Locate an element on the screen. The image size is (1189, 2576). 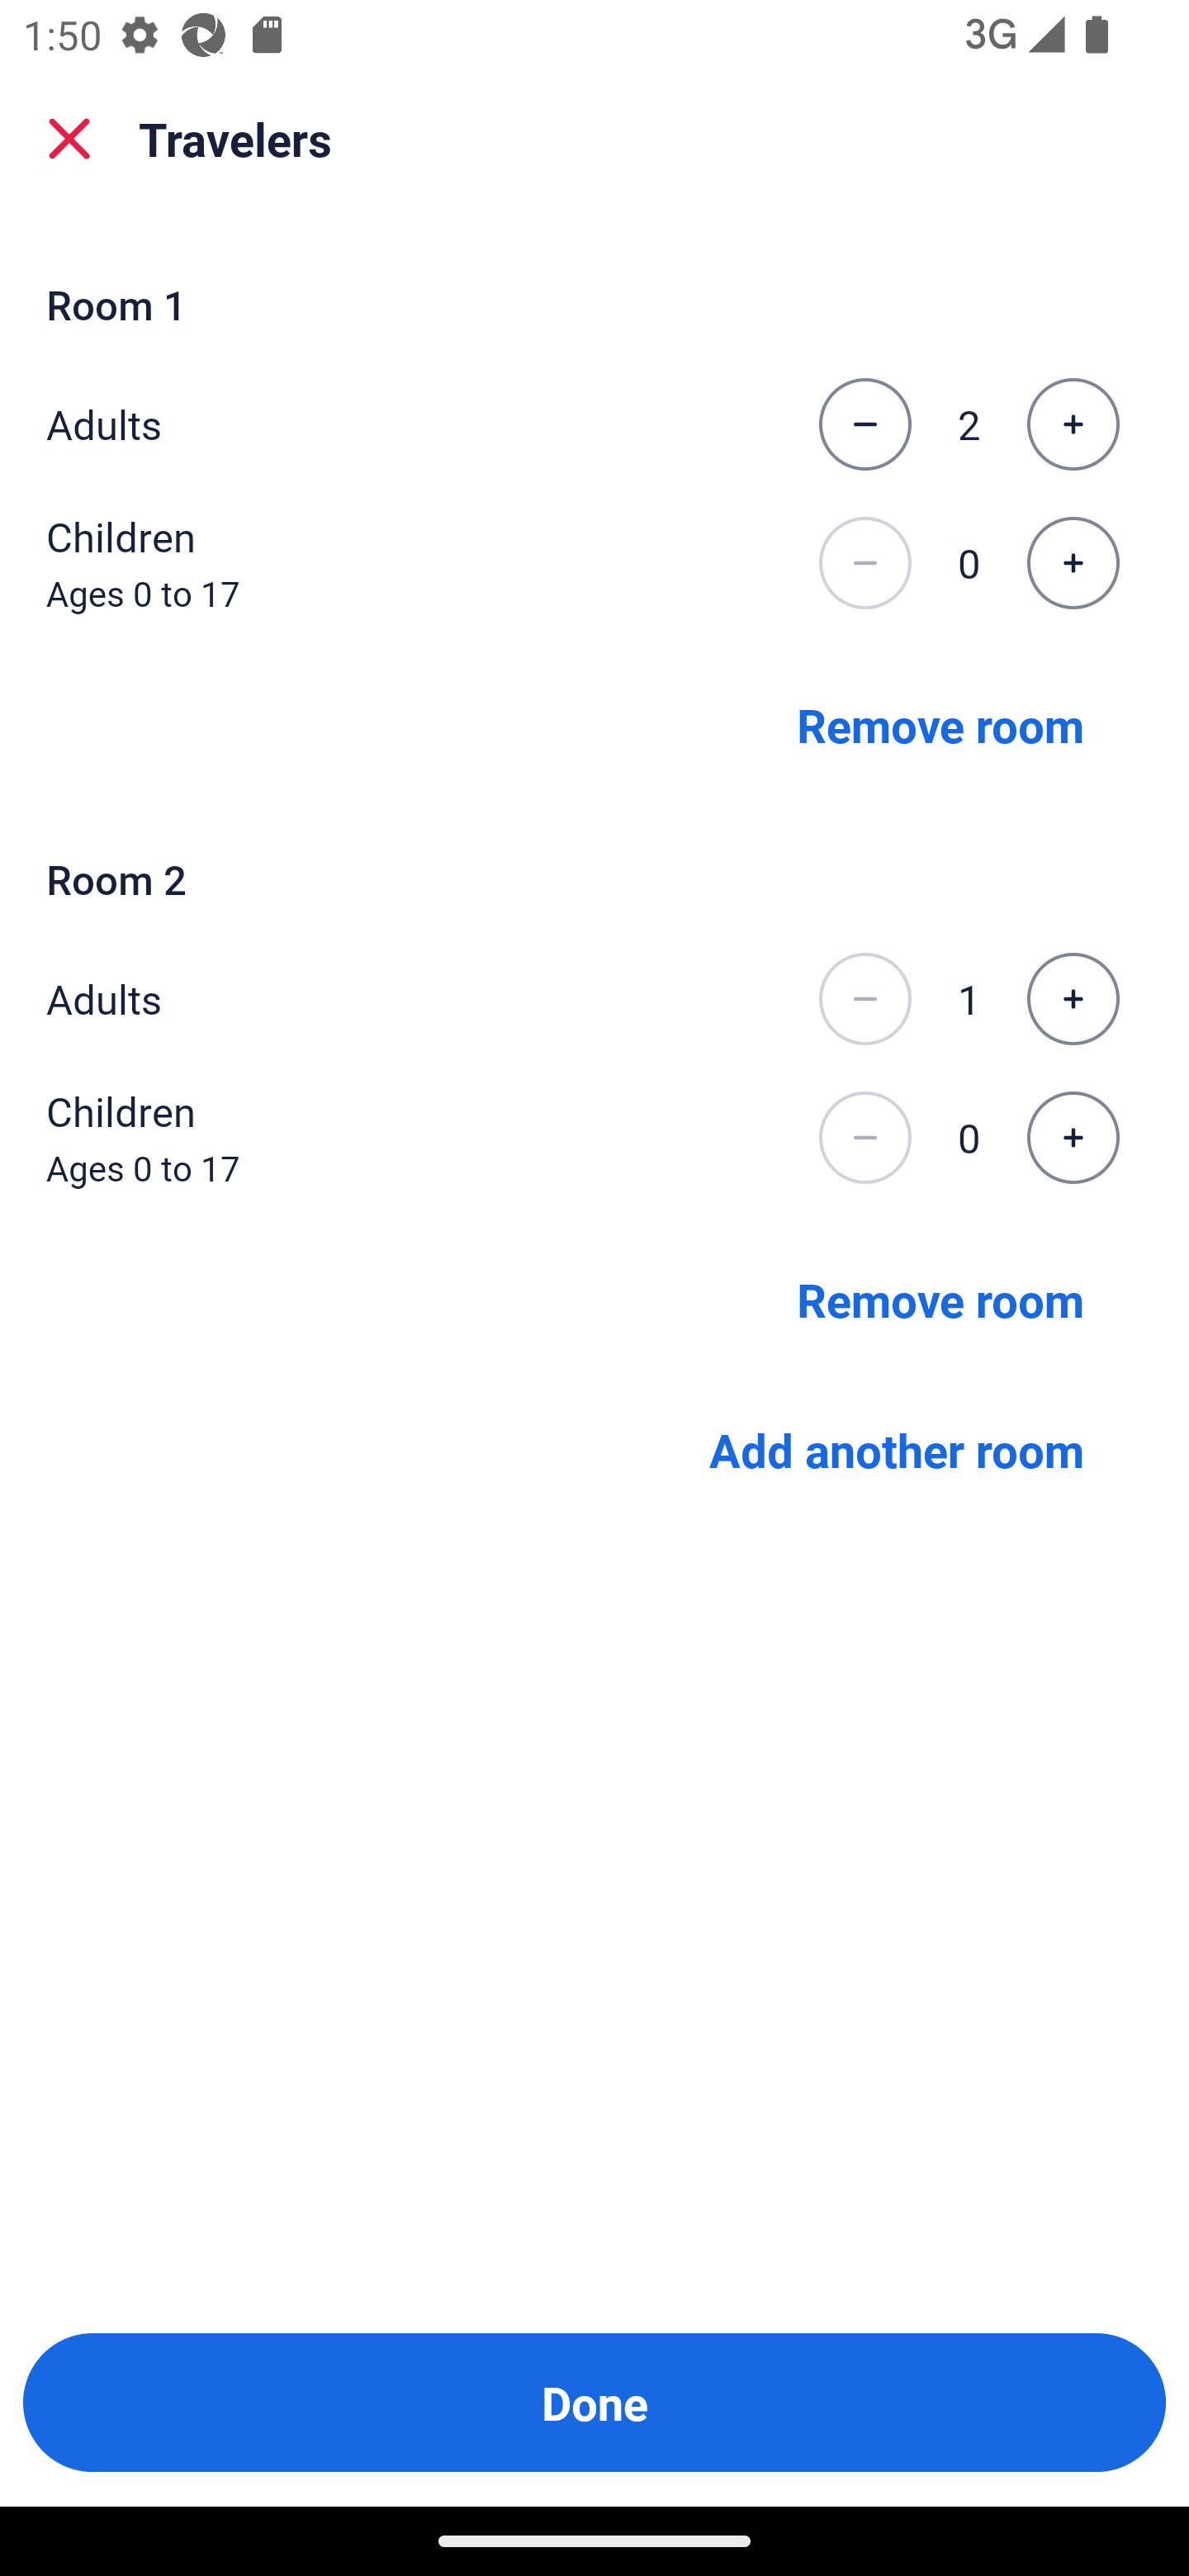
Remove room is located at coordinates (940, 723).